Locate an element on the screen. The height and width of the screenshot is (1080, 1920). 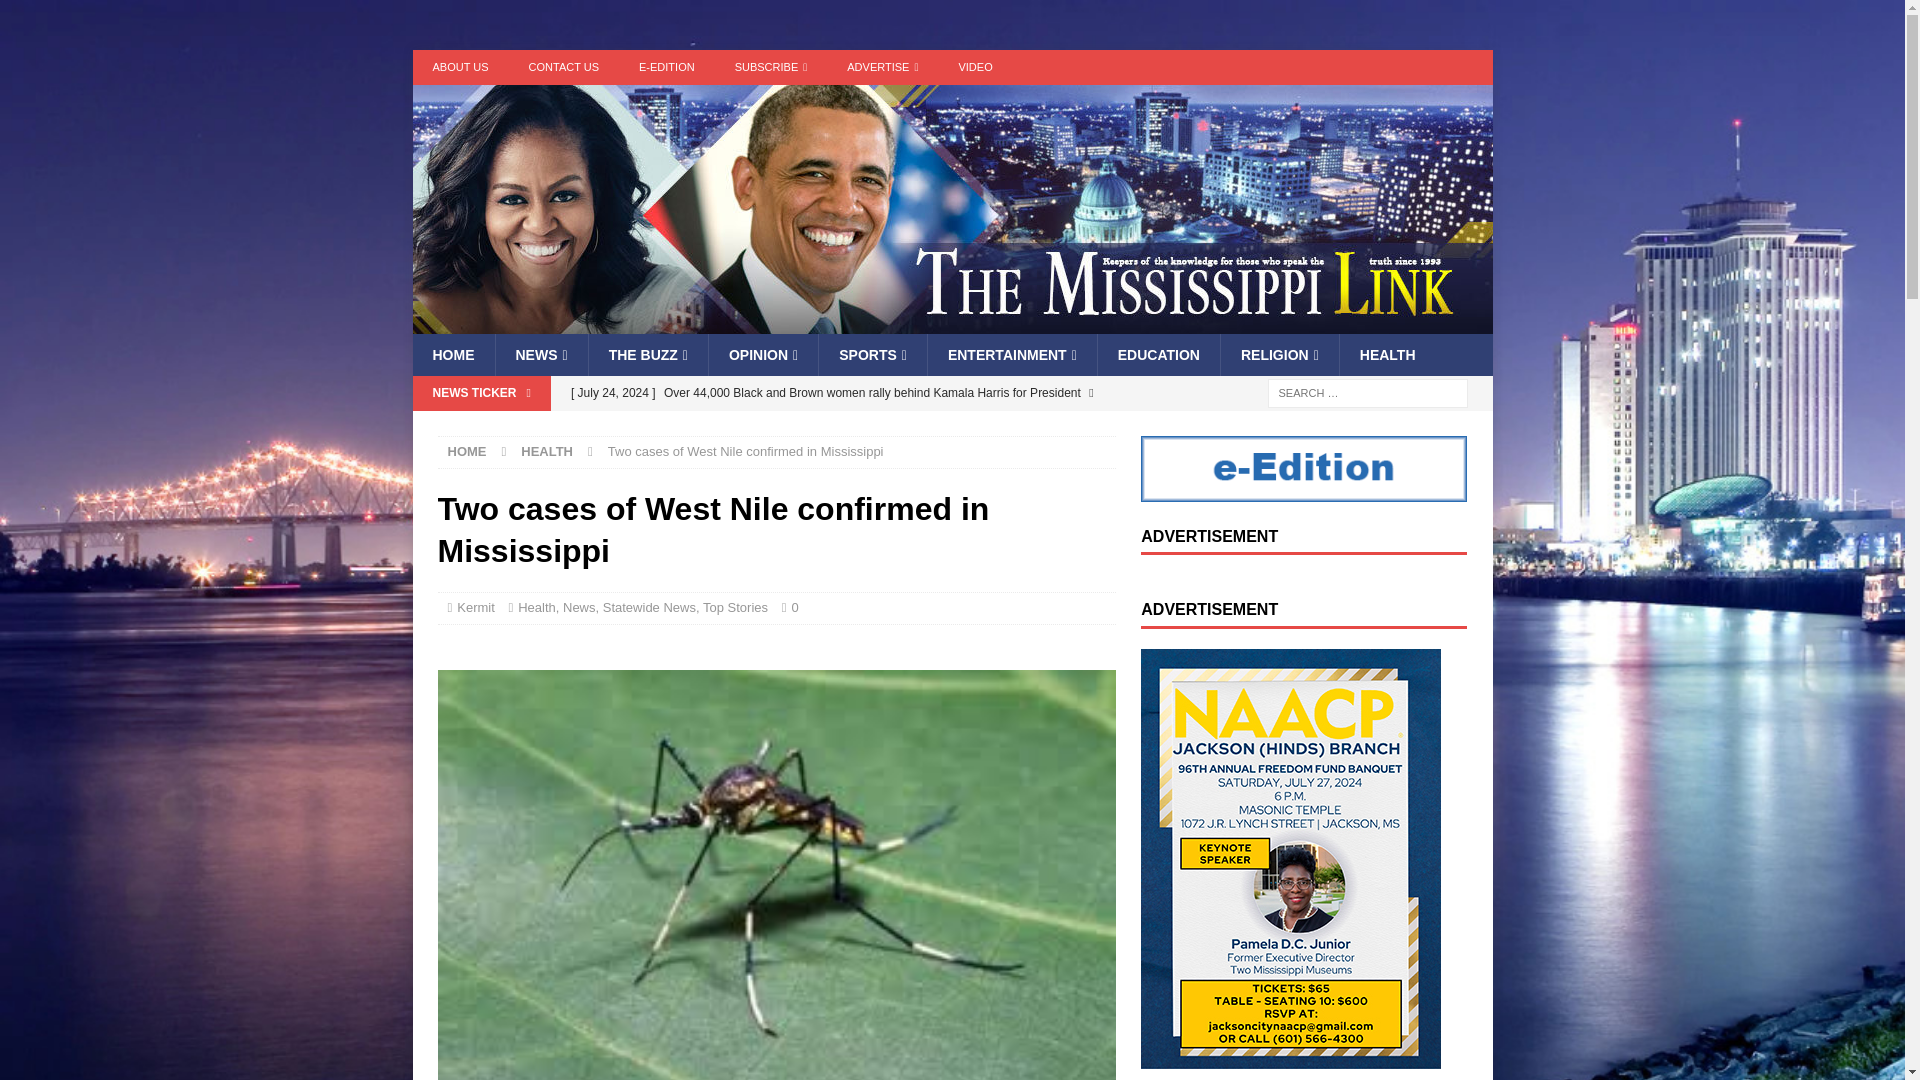
ABOUT US is located at coordinates (460, 67).